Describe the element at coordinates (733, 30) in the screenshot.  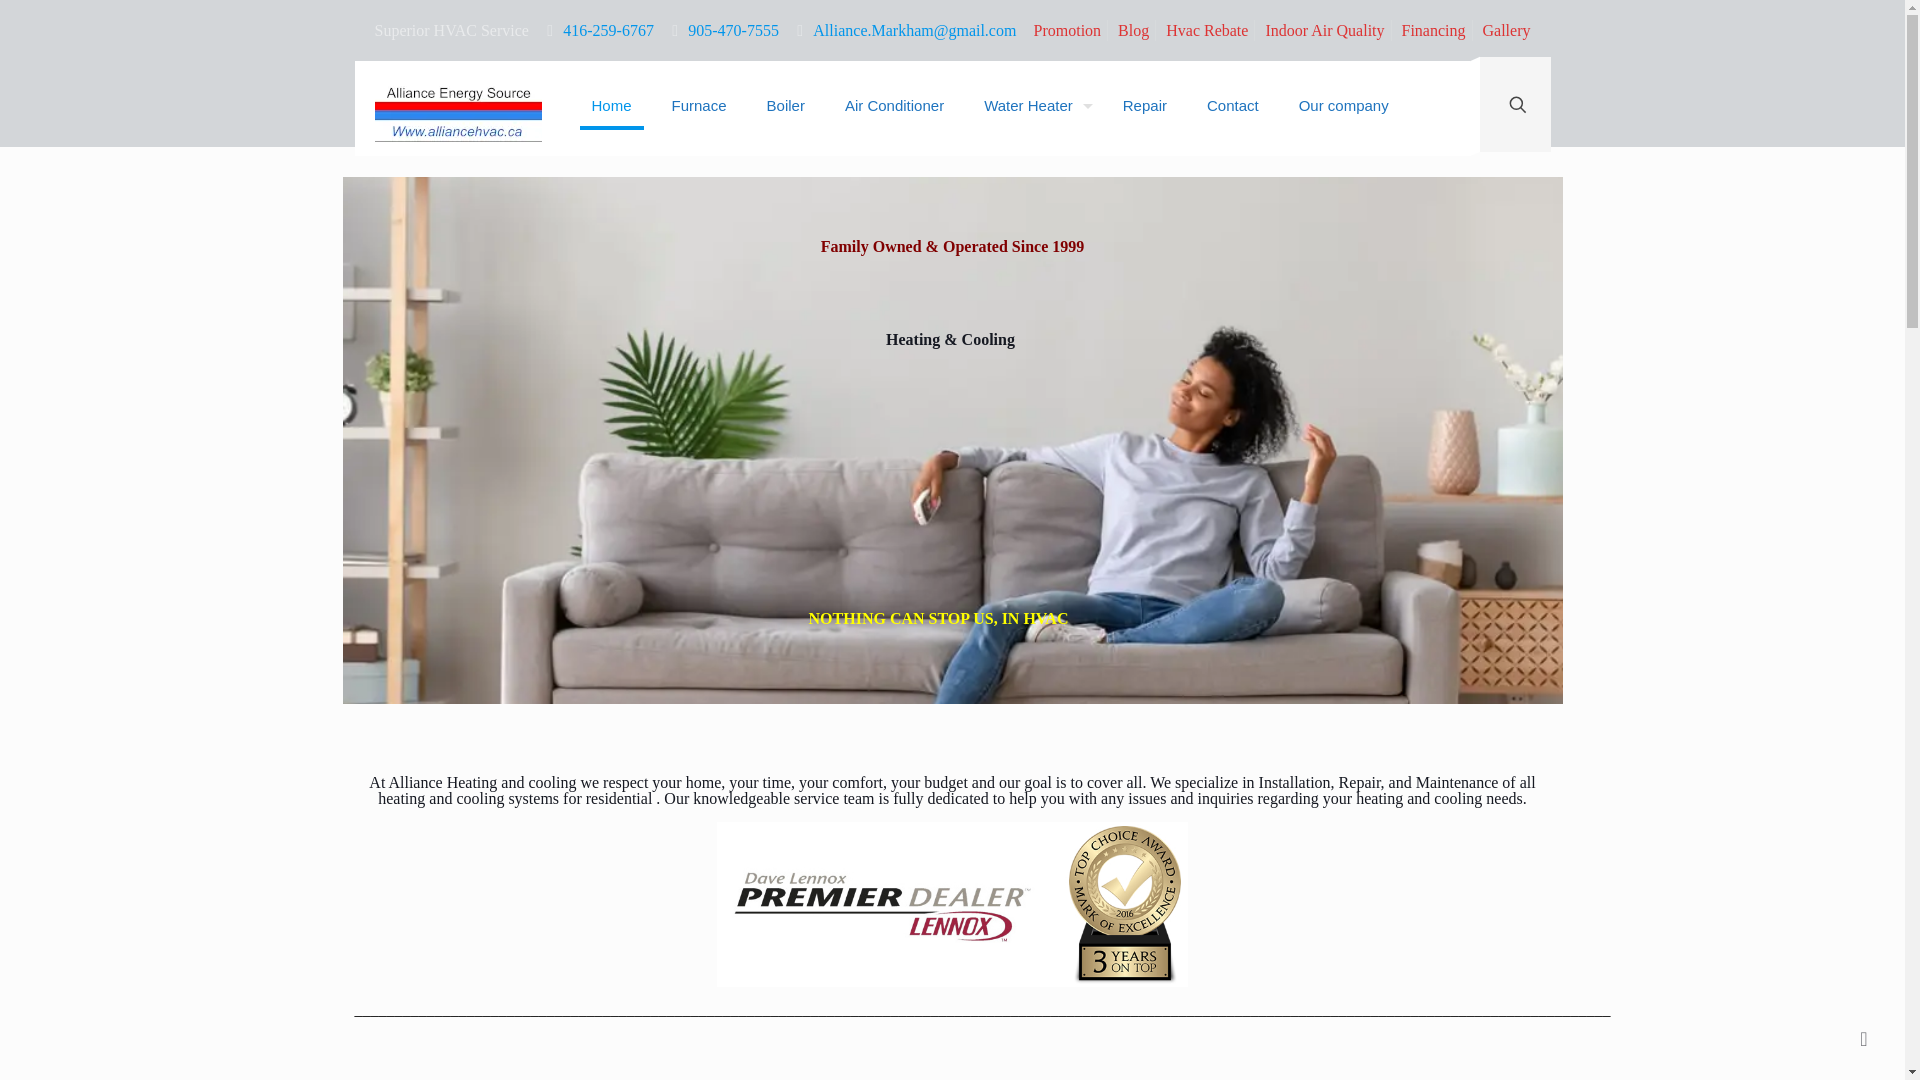
I see `905-470-7555` at that location.